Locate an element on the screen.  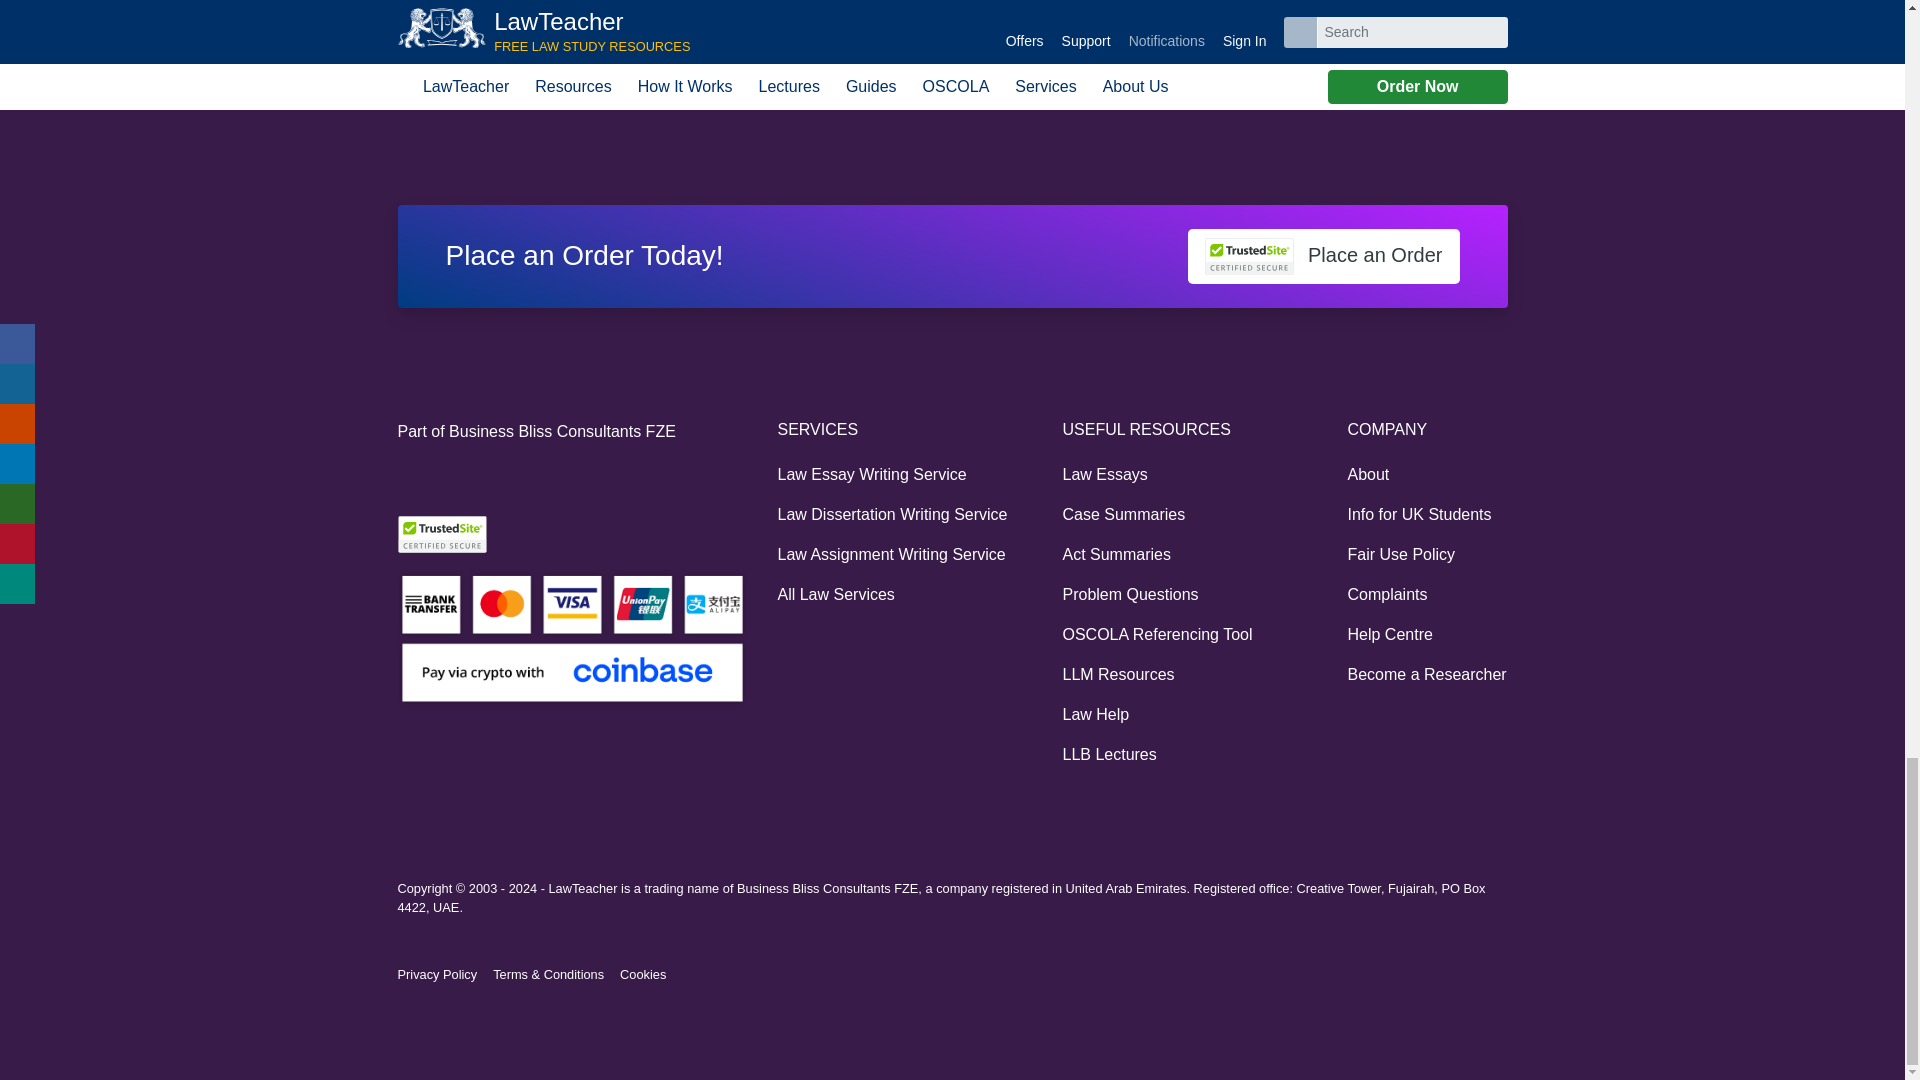
homepage link is located at coordinates (408, 88).